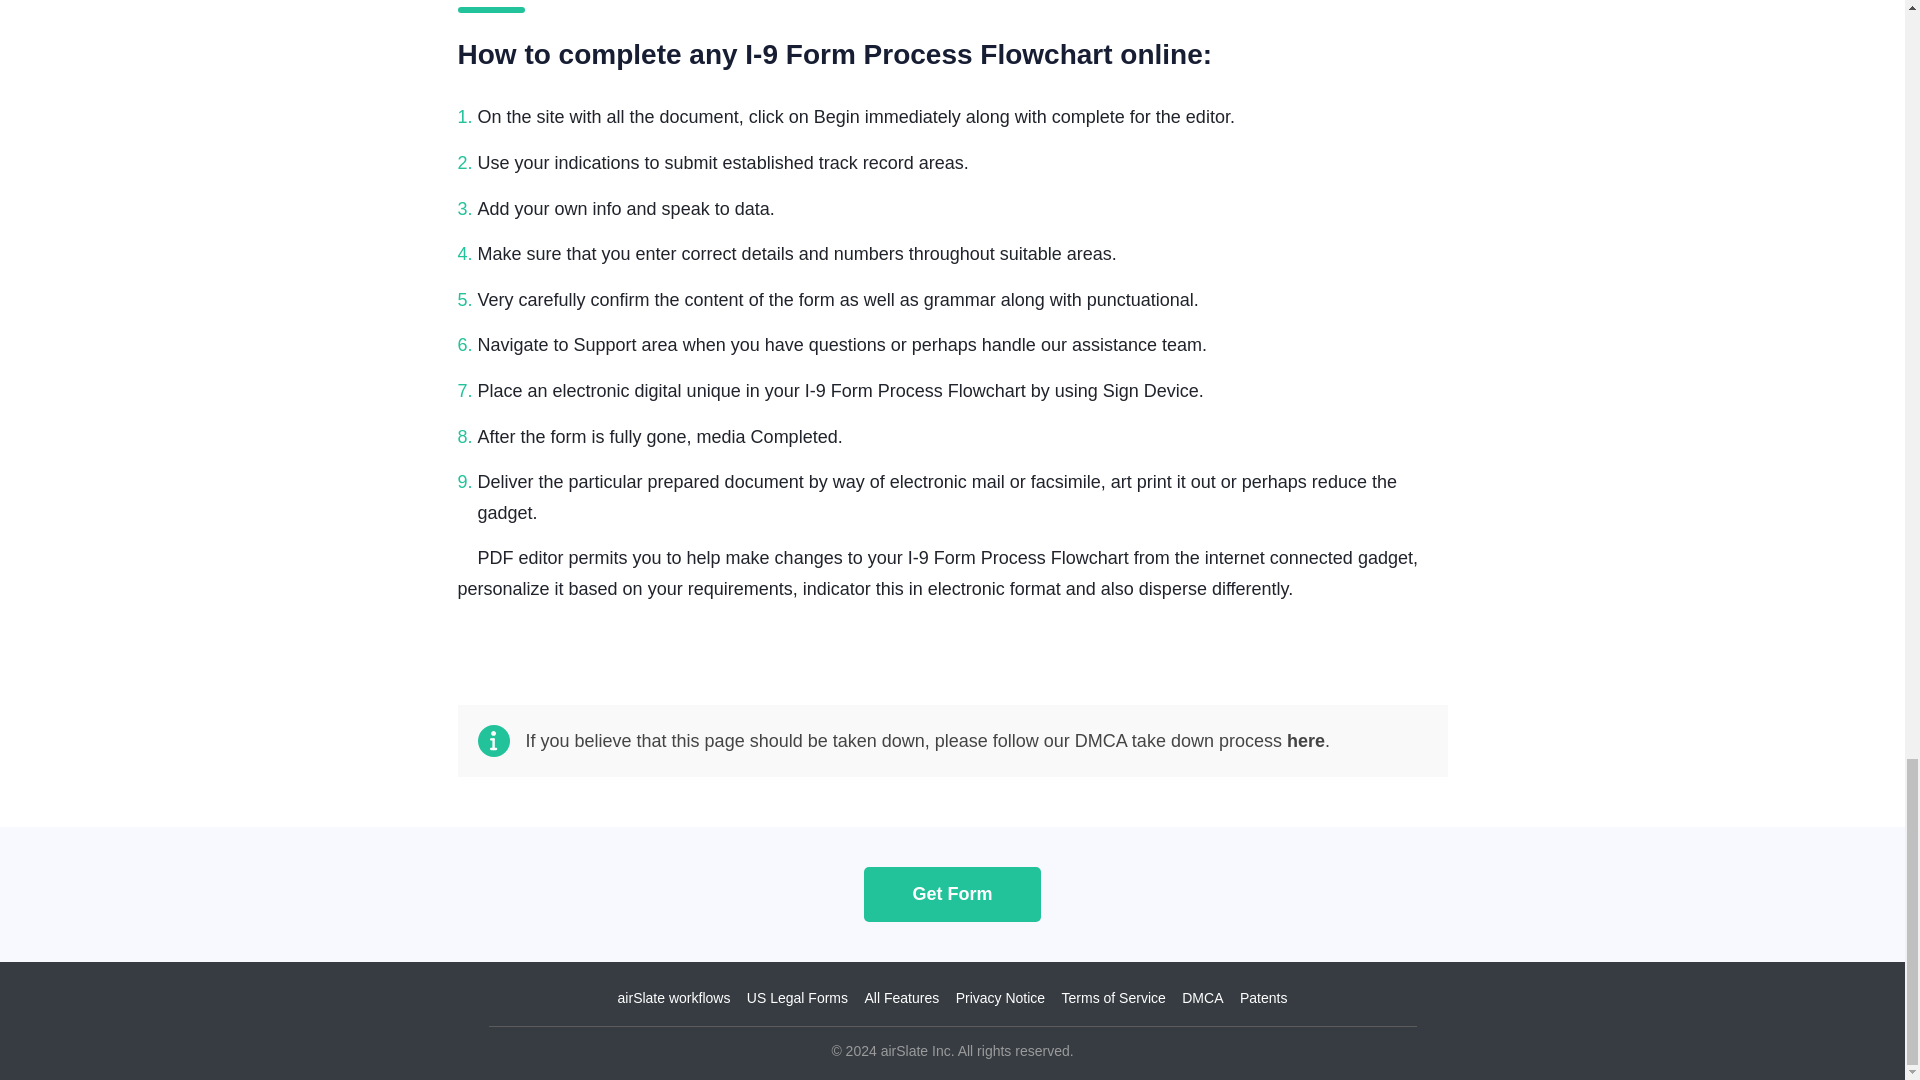  What do you see at coordinates (1202, 998) in the screenshot?
I see `DMCA` at bounding box center [1202, 998].